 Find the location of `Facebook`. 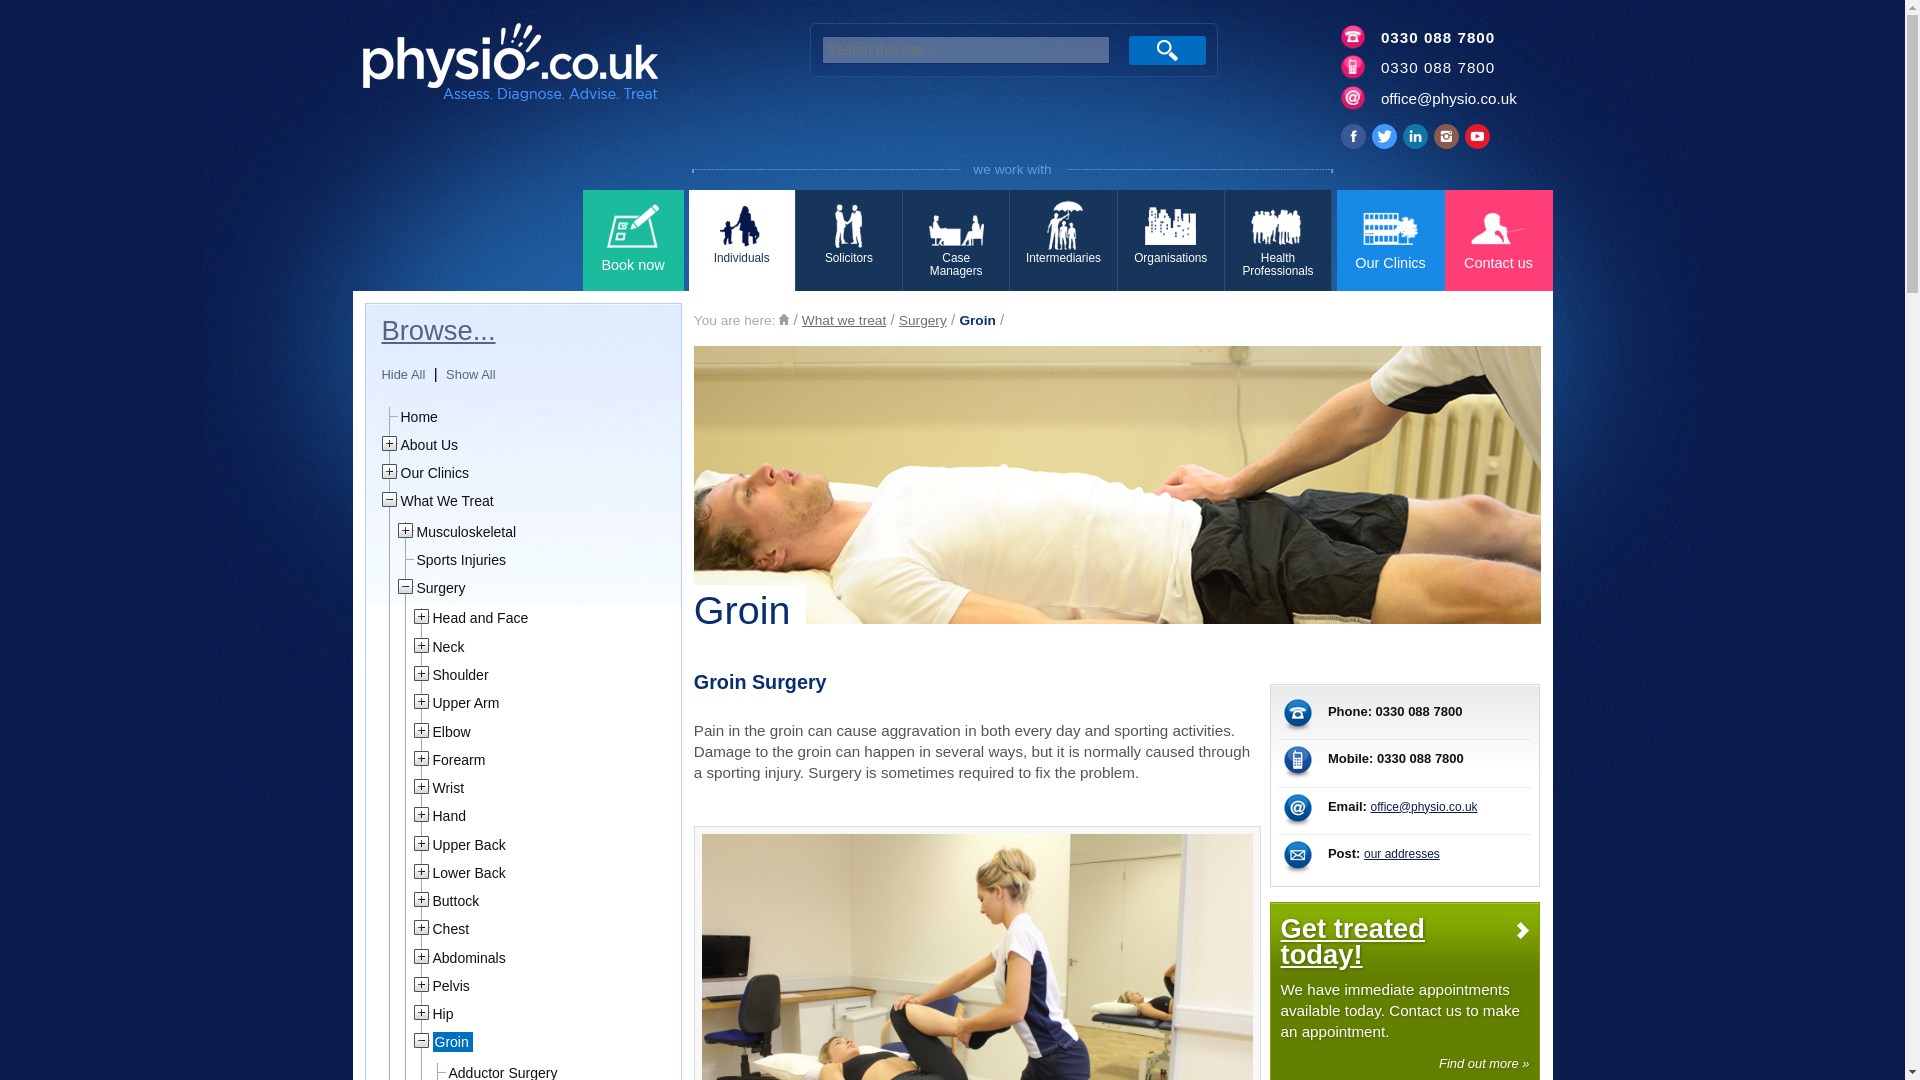

Facebook is located at coordinates (1352, 136).